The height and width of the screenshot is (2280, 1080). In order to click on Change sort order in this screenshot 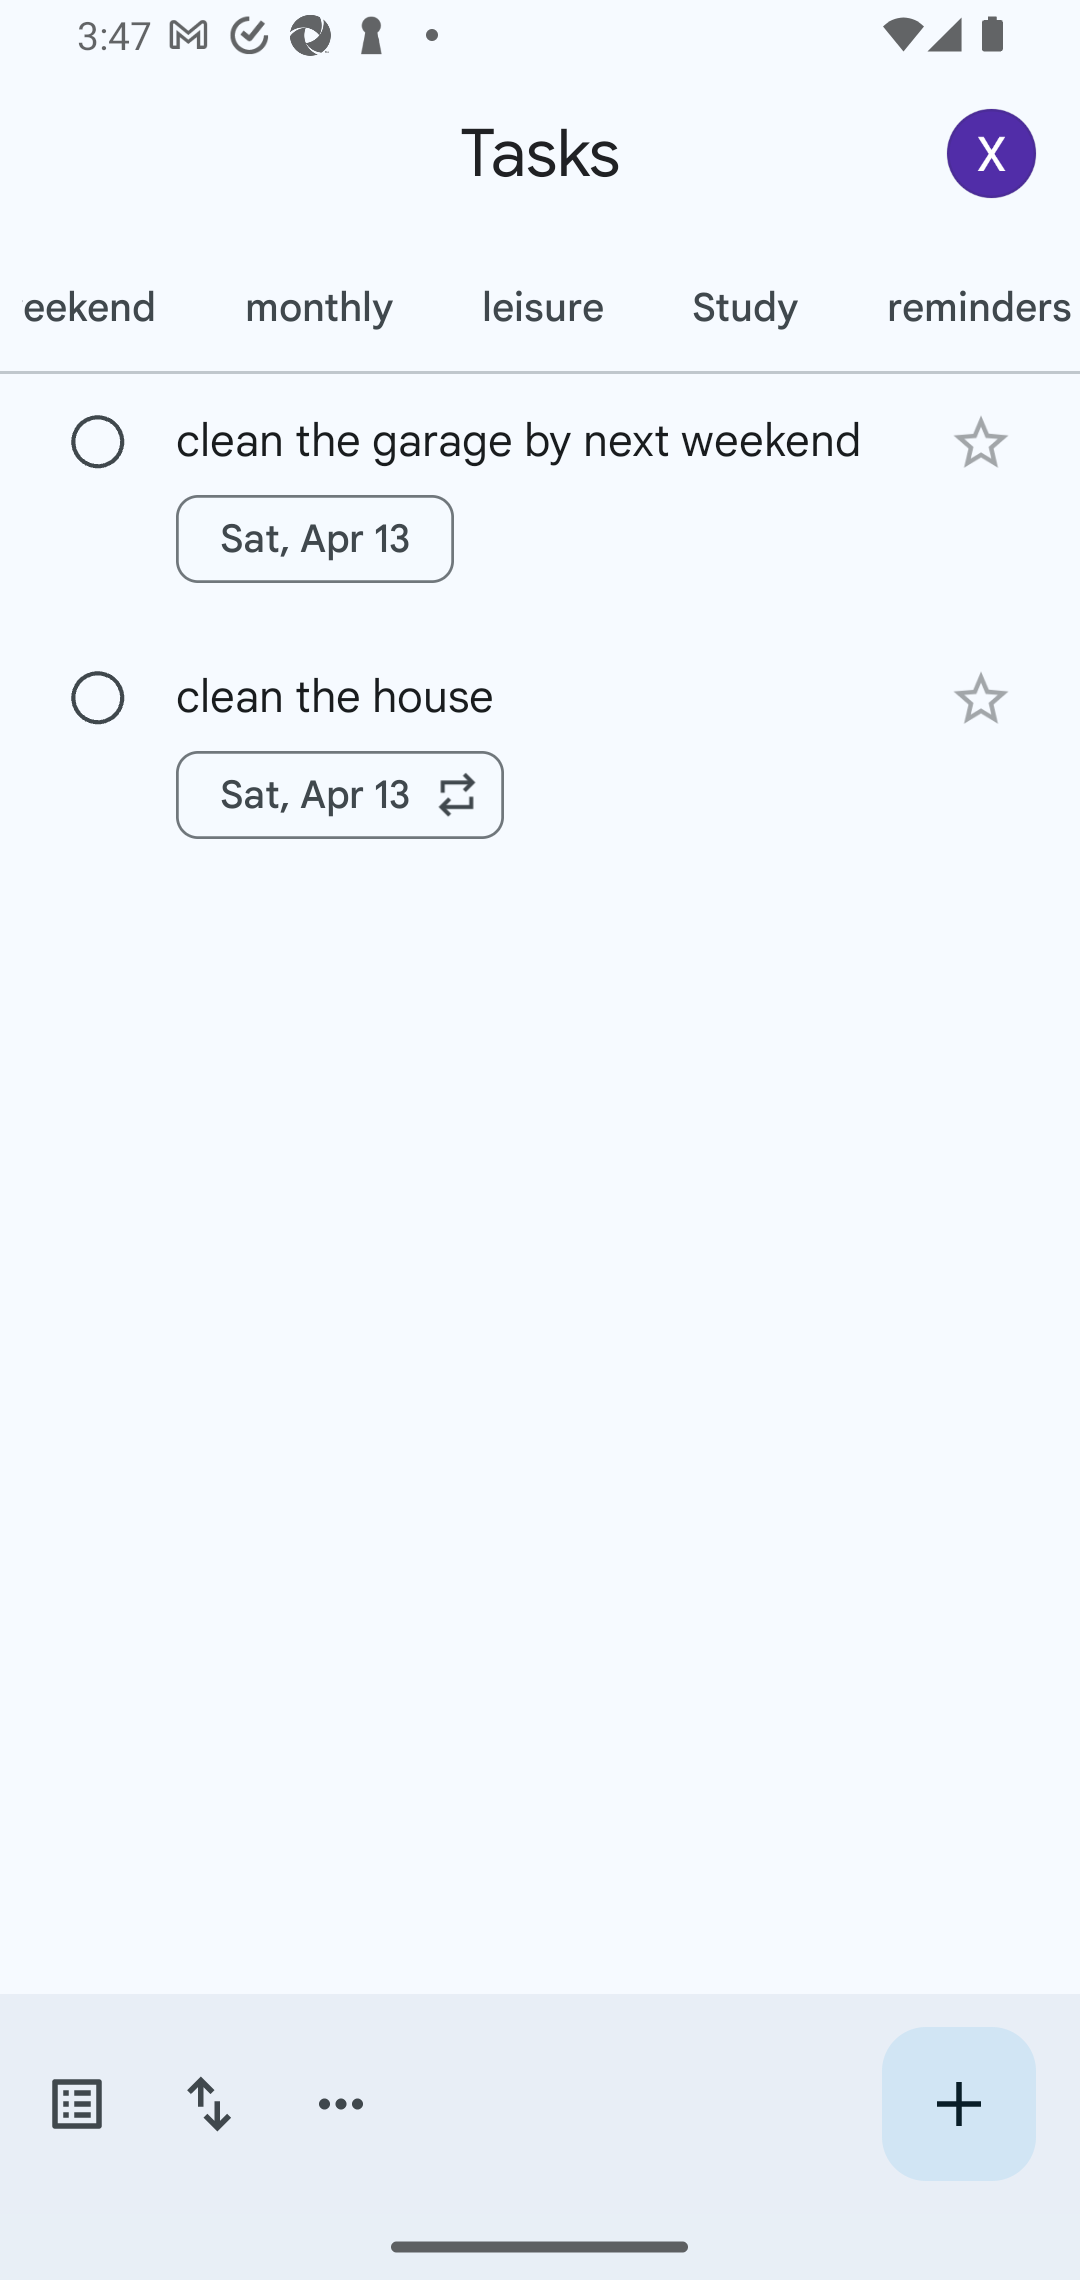, I will do `click(208, 2104)`.